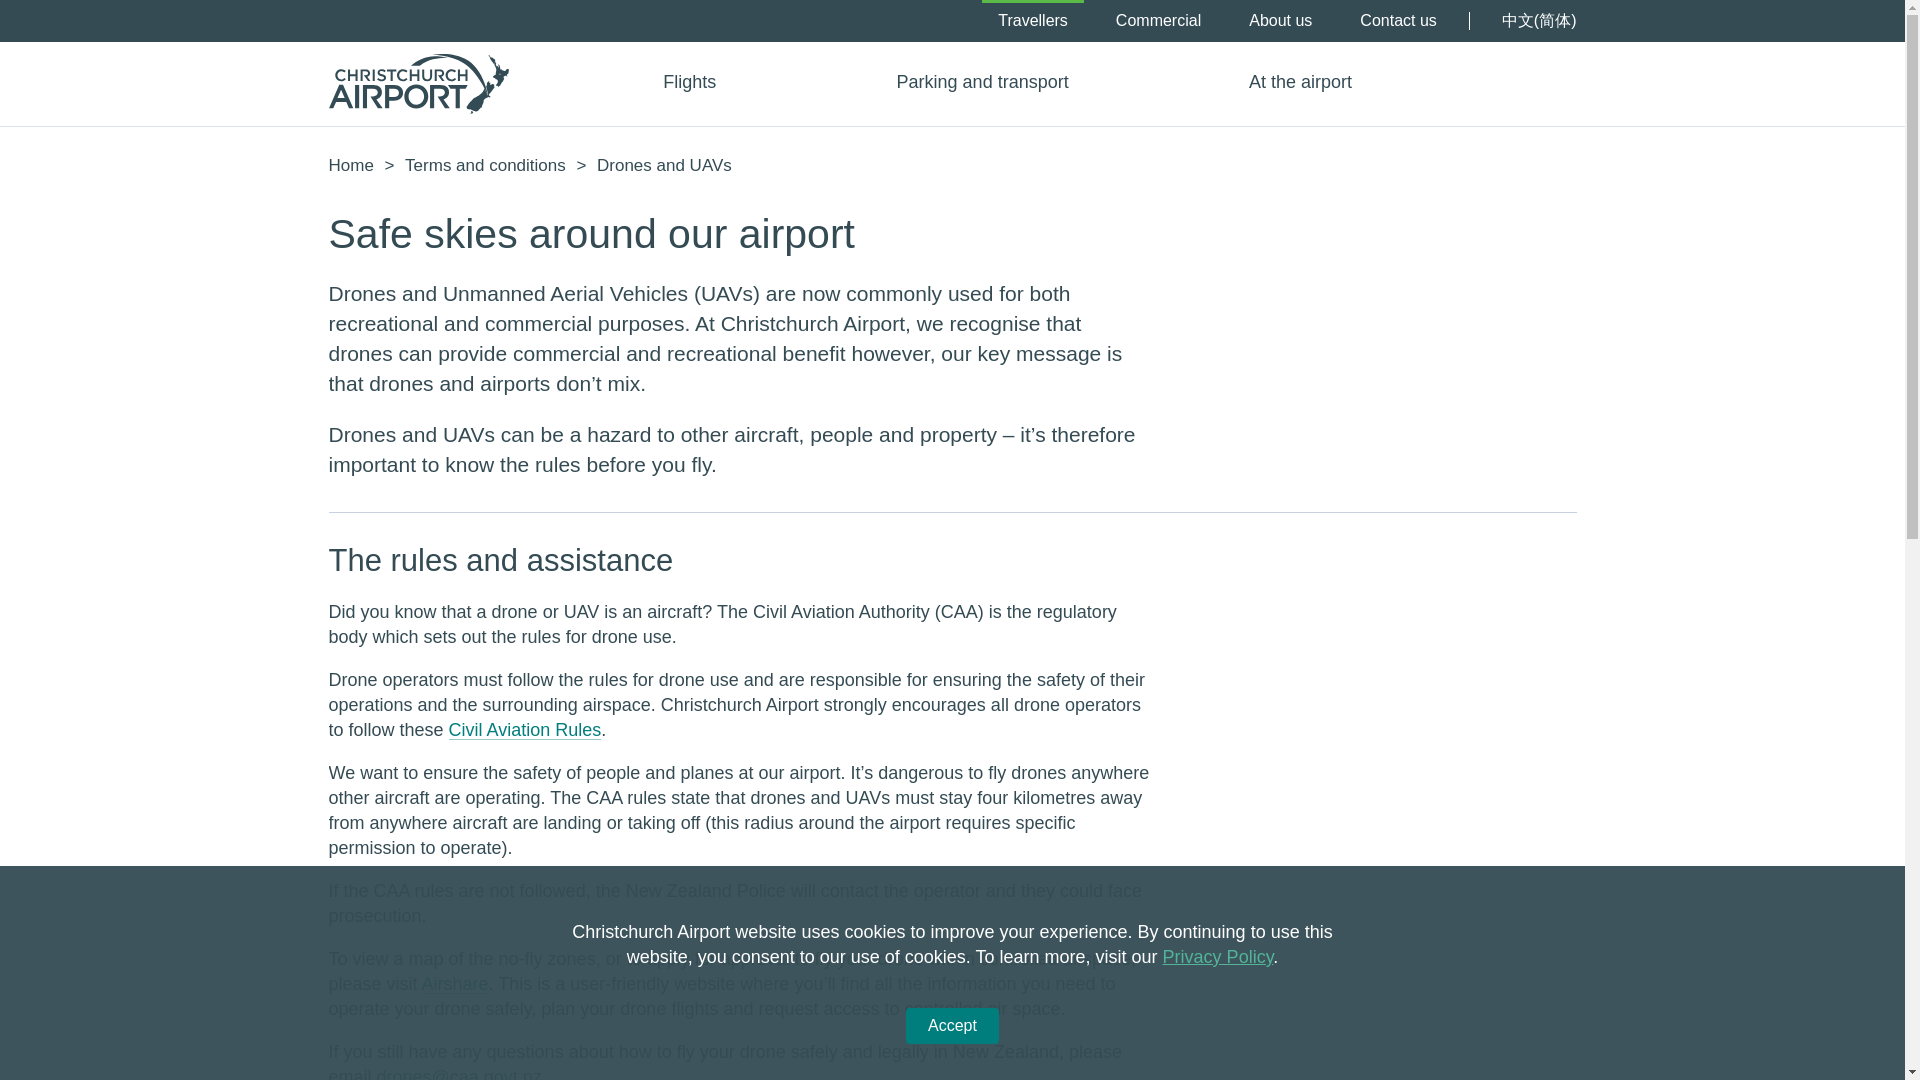 The image size is (1920, 1080). I want to click on At the airport, so click(1314, 82).